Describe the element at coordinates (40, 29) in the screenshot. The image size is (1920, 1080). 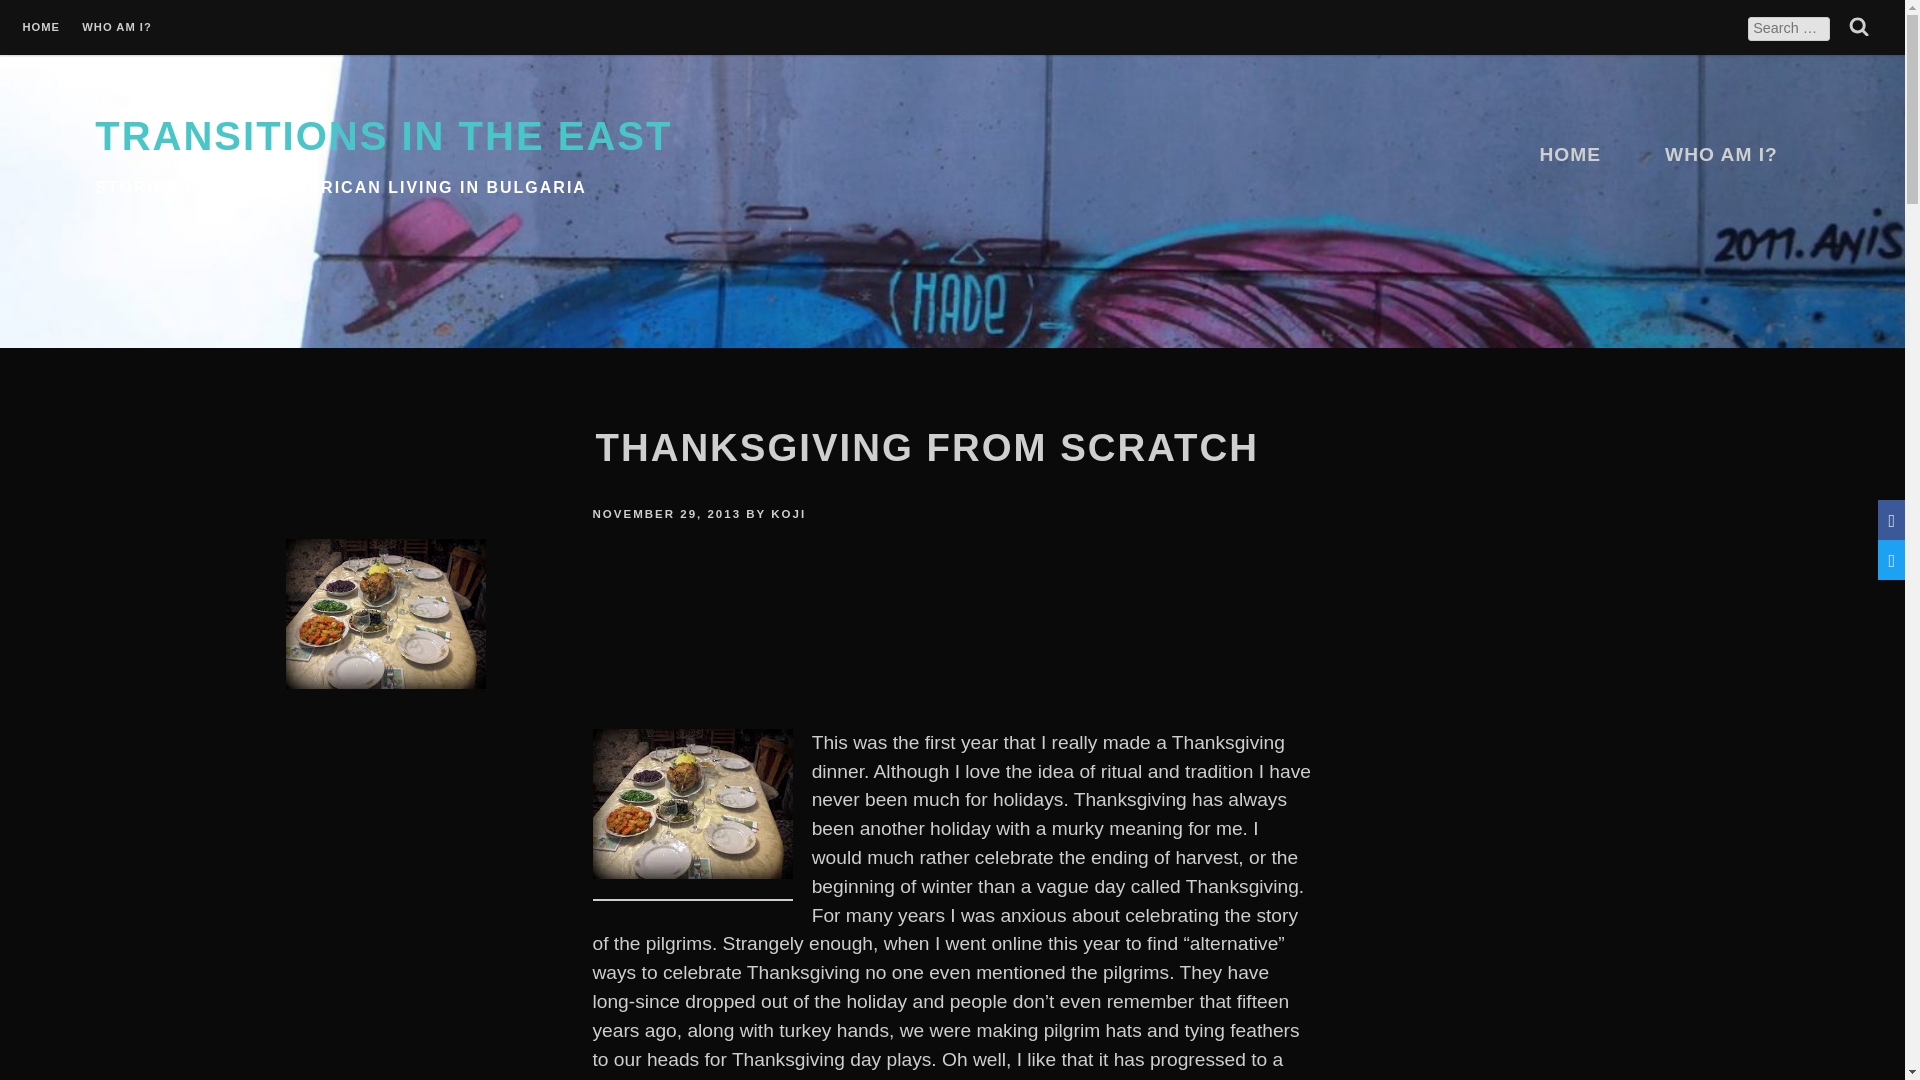
I see `HOME` at that location.